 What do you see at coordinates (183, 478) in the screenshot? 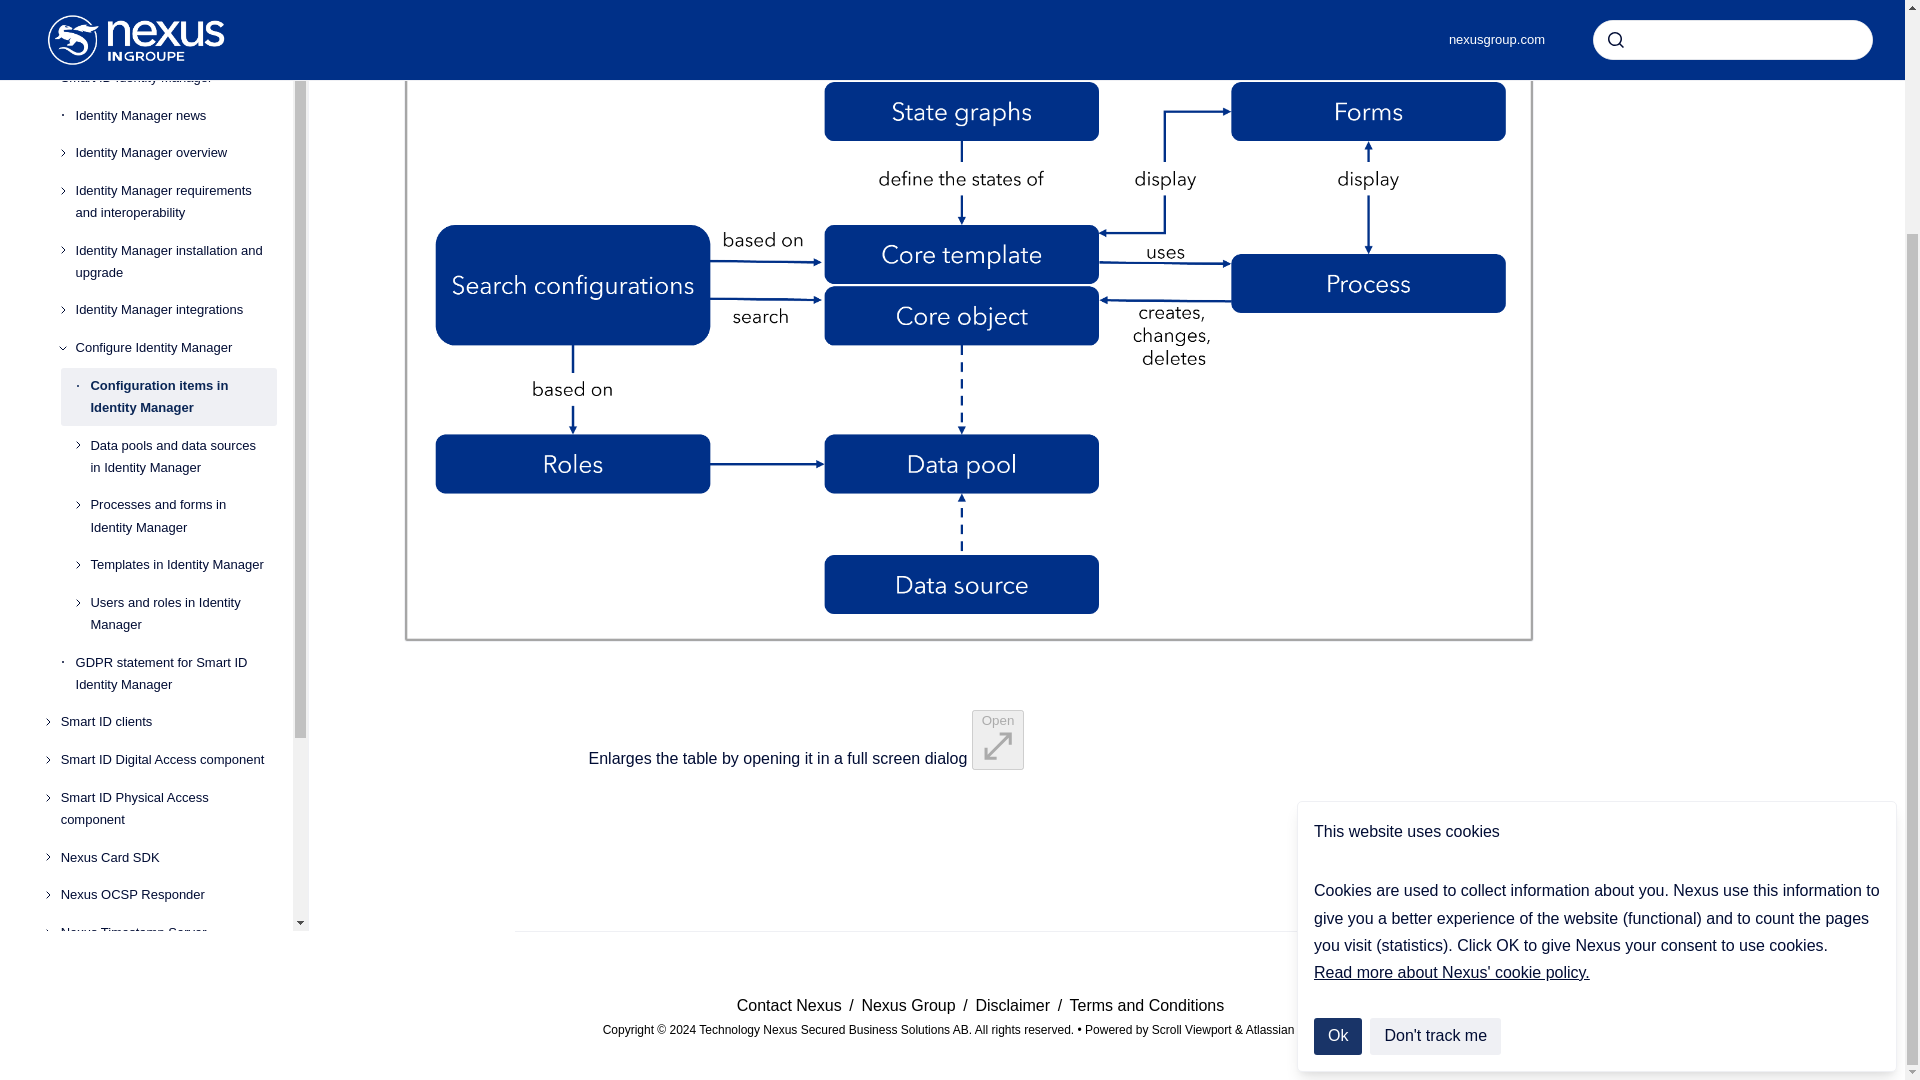
I see `Users and roles in Identity Manager` at bounding box center [183, 478].